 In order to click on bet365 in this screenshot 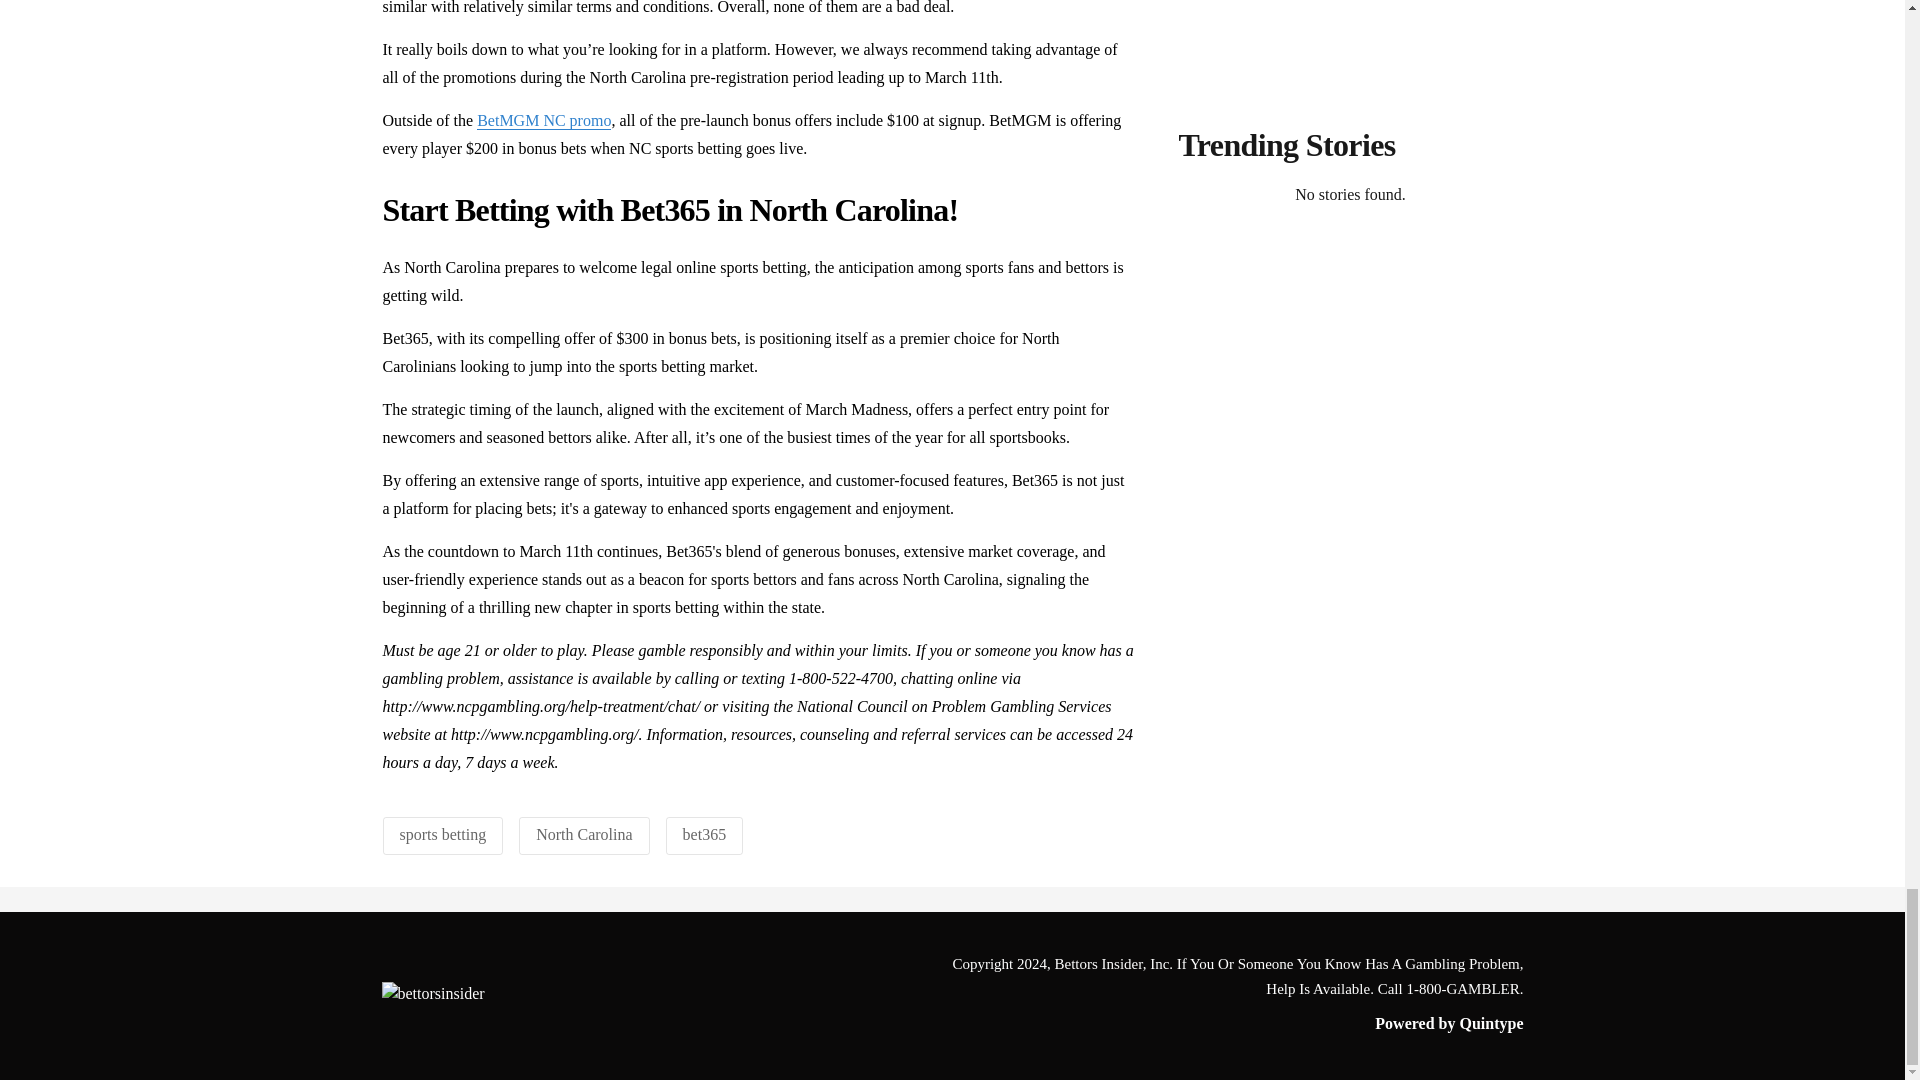, I will do `click(705, 834)`.